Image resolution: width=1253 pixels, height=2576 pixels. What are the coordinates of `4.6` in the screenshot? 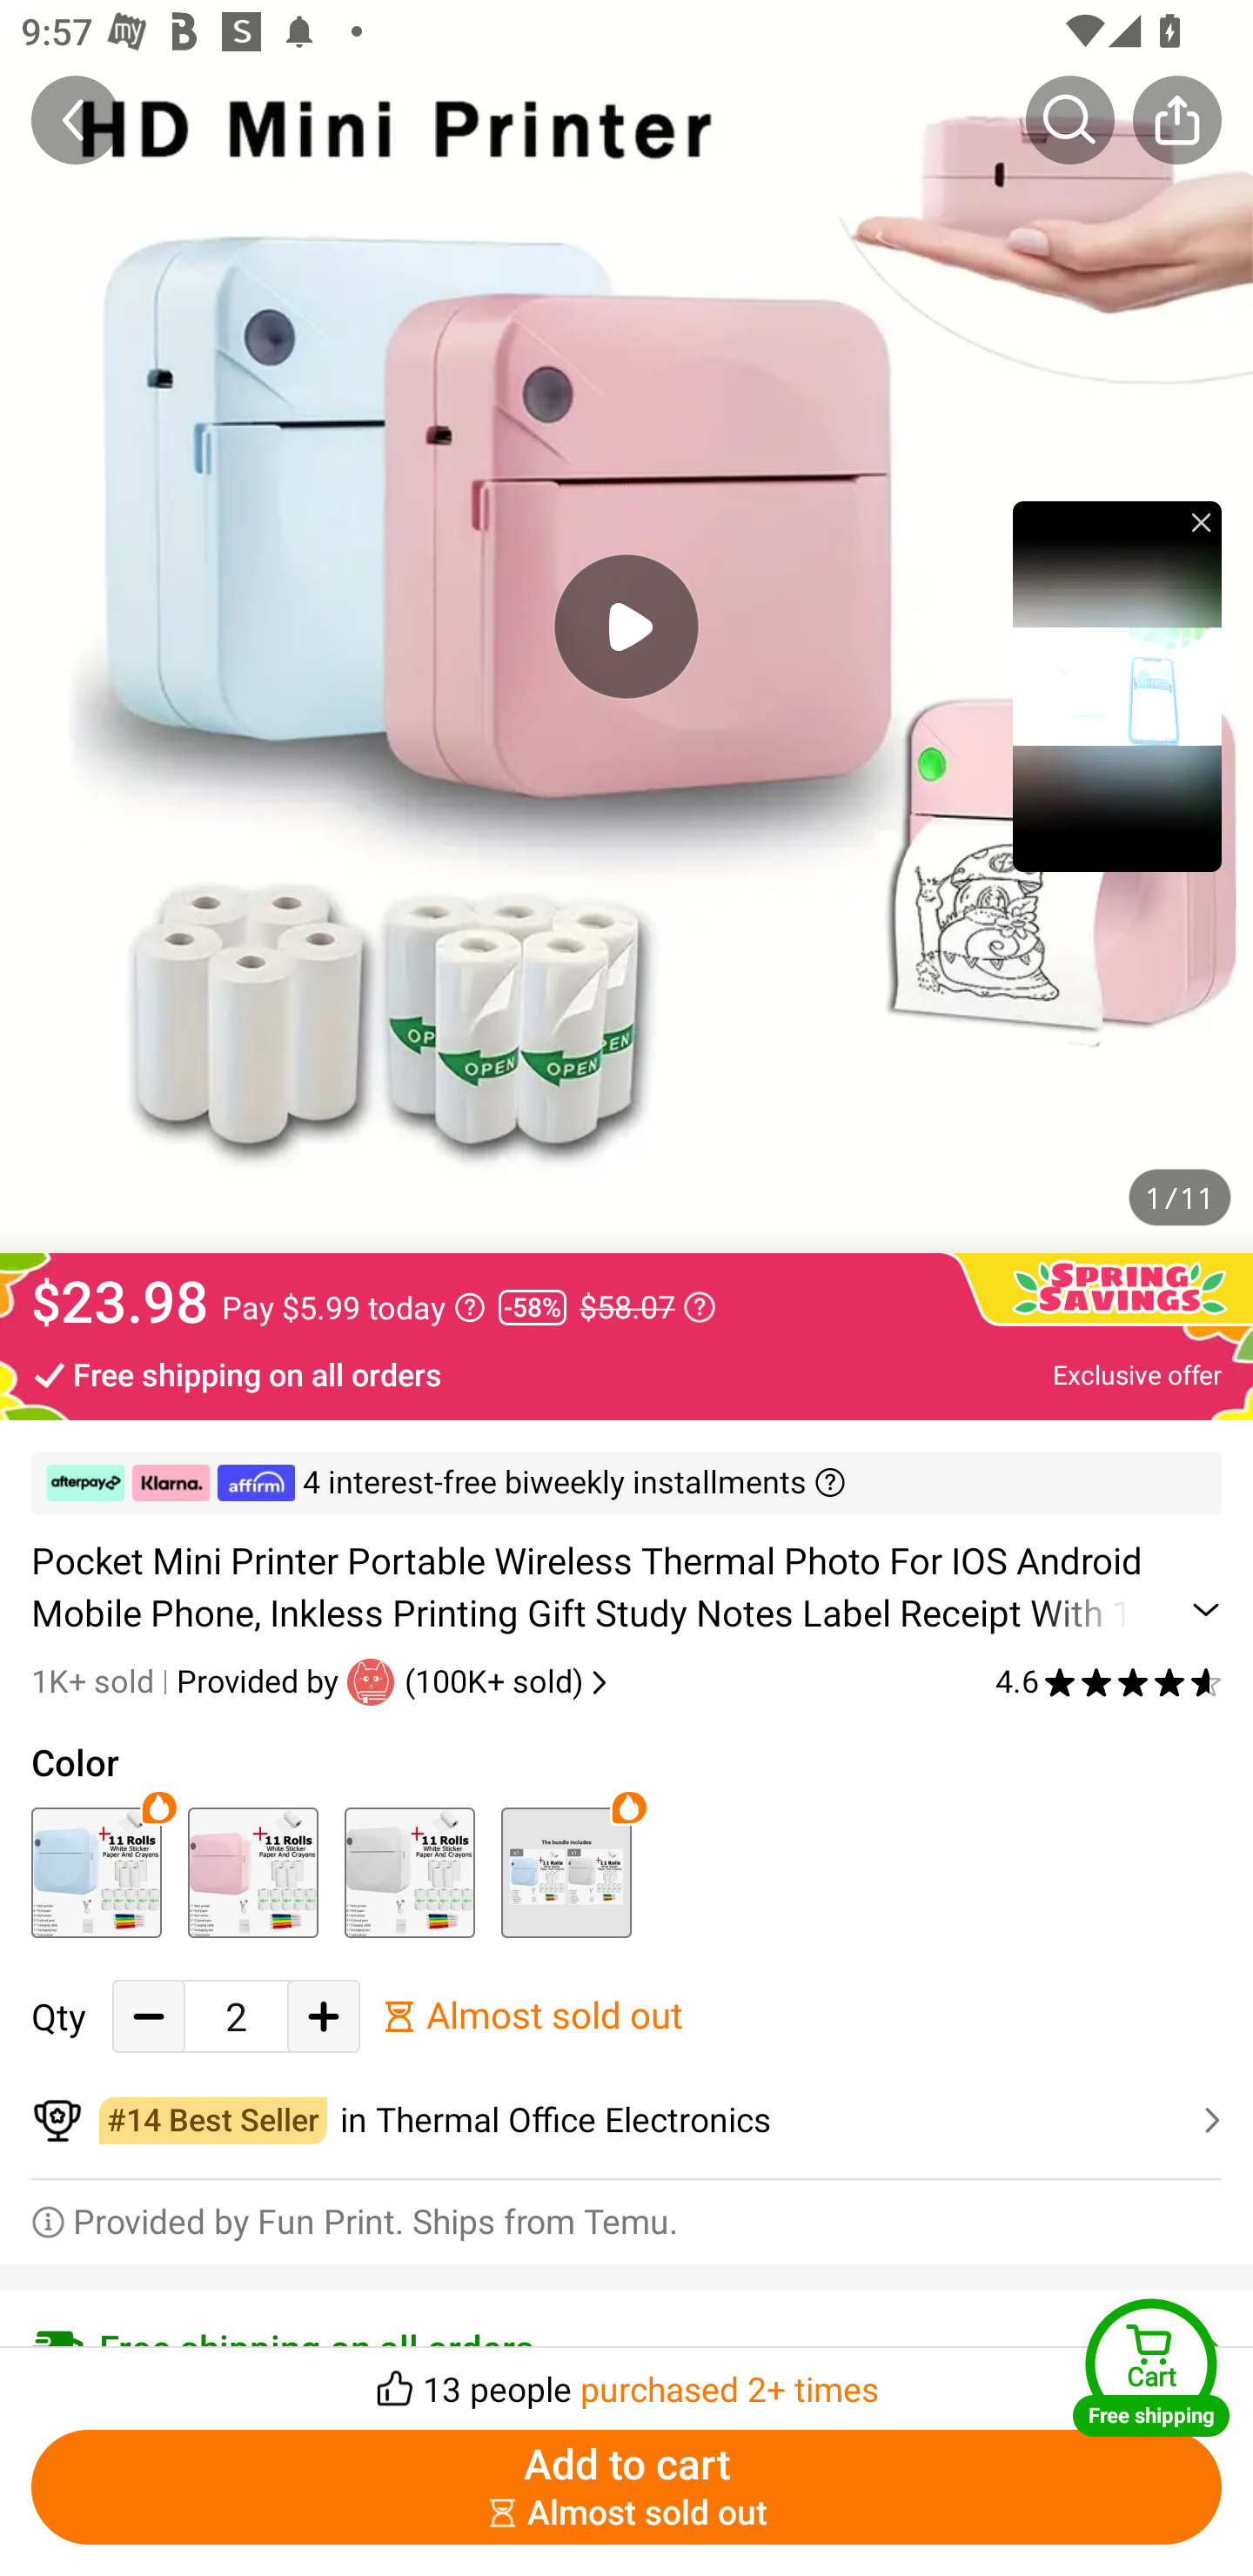 It's located at (1109, 1681).